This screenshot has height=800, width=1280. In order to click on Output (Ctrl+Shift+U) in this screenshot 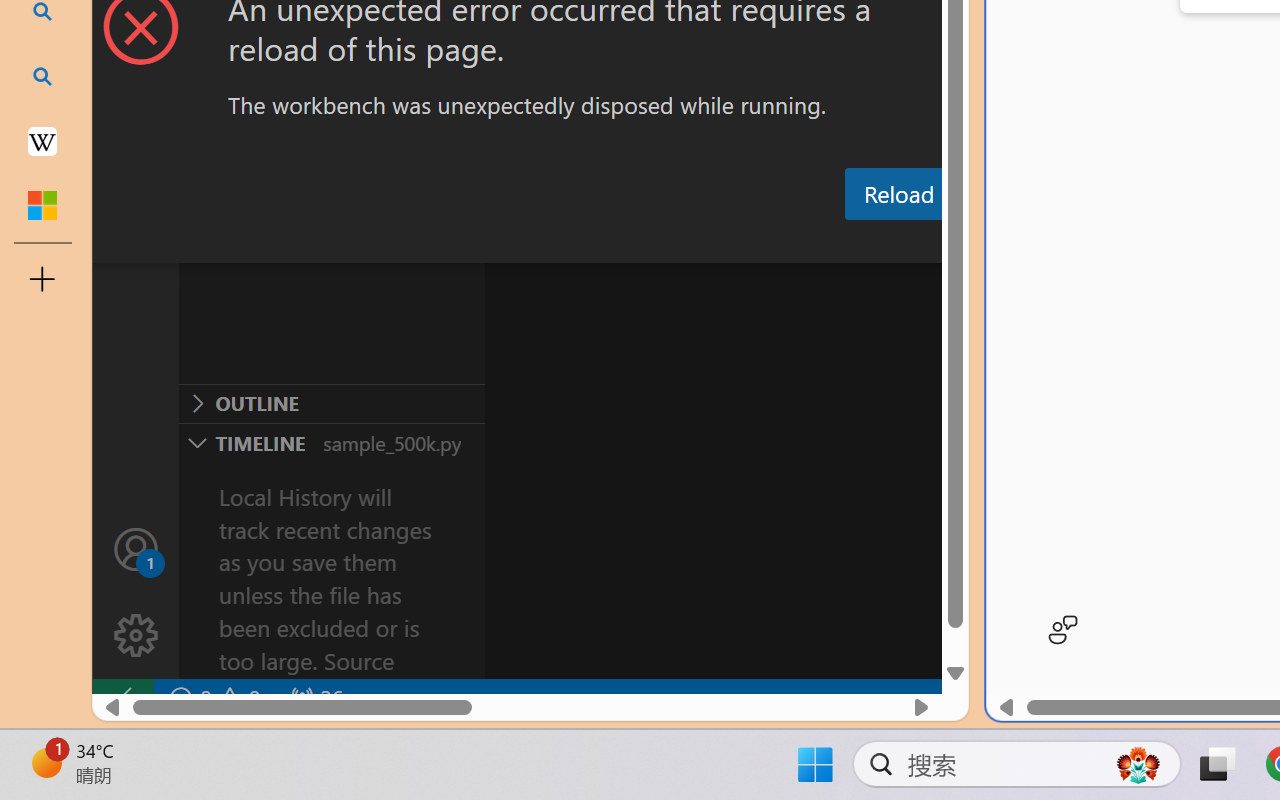, I will do `click(696, 243)`.